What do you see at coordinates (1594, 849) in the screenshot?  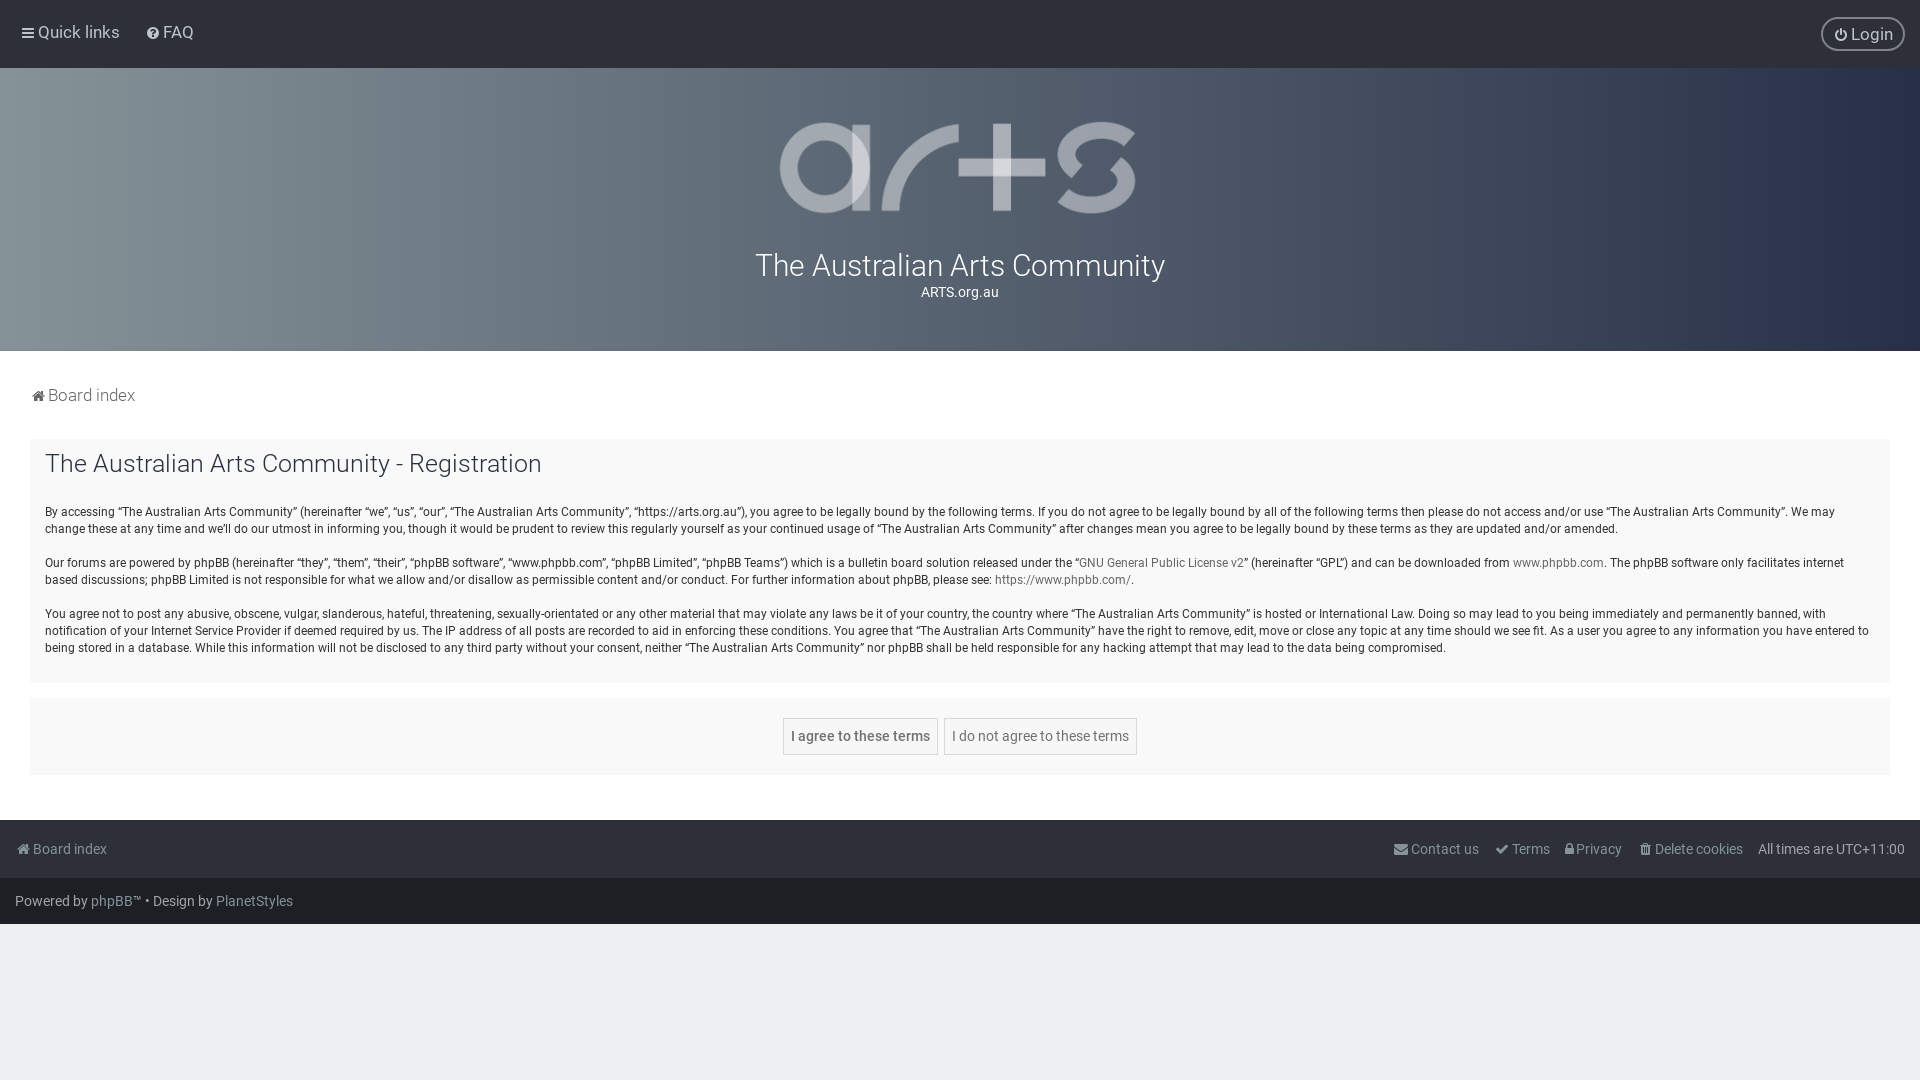 I see `Privacy` at bounding box center [1594, 849].